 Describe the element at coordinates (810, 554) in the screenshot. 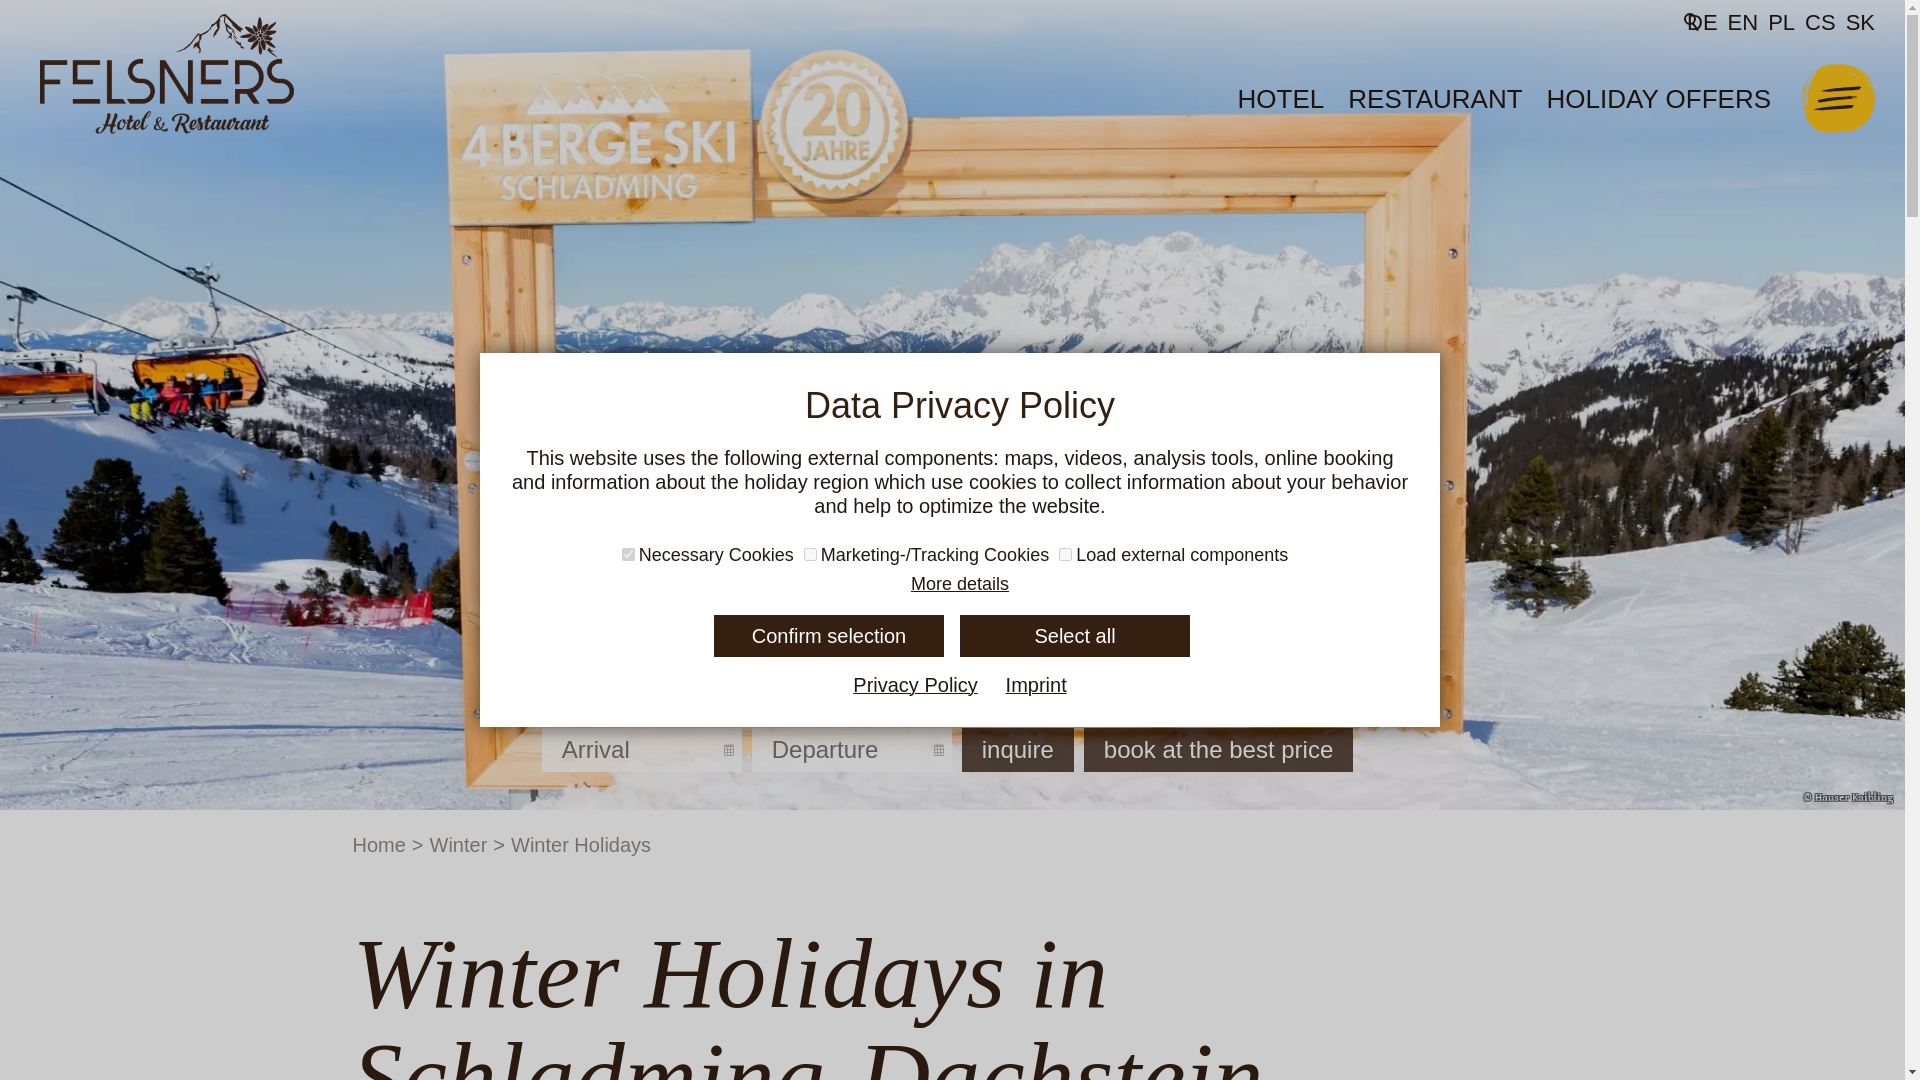

I see `1` at that location.